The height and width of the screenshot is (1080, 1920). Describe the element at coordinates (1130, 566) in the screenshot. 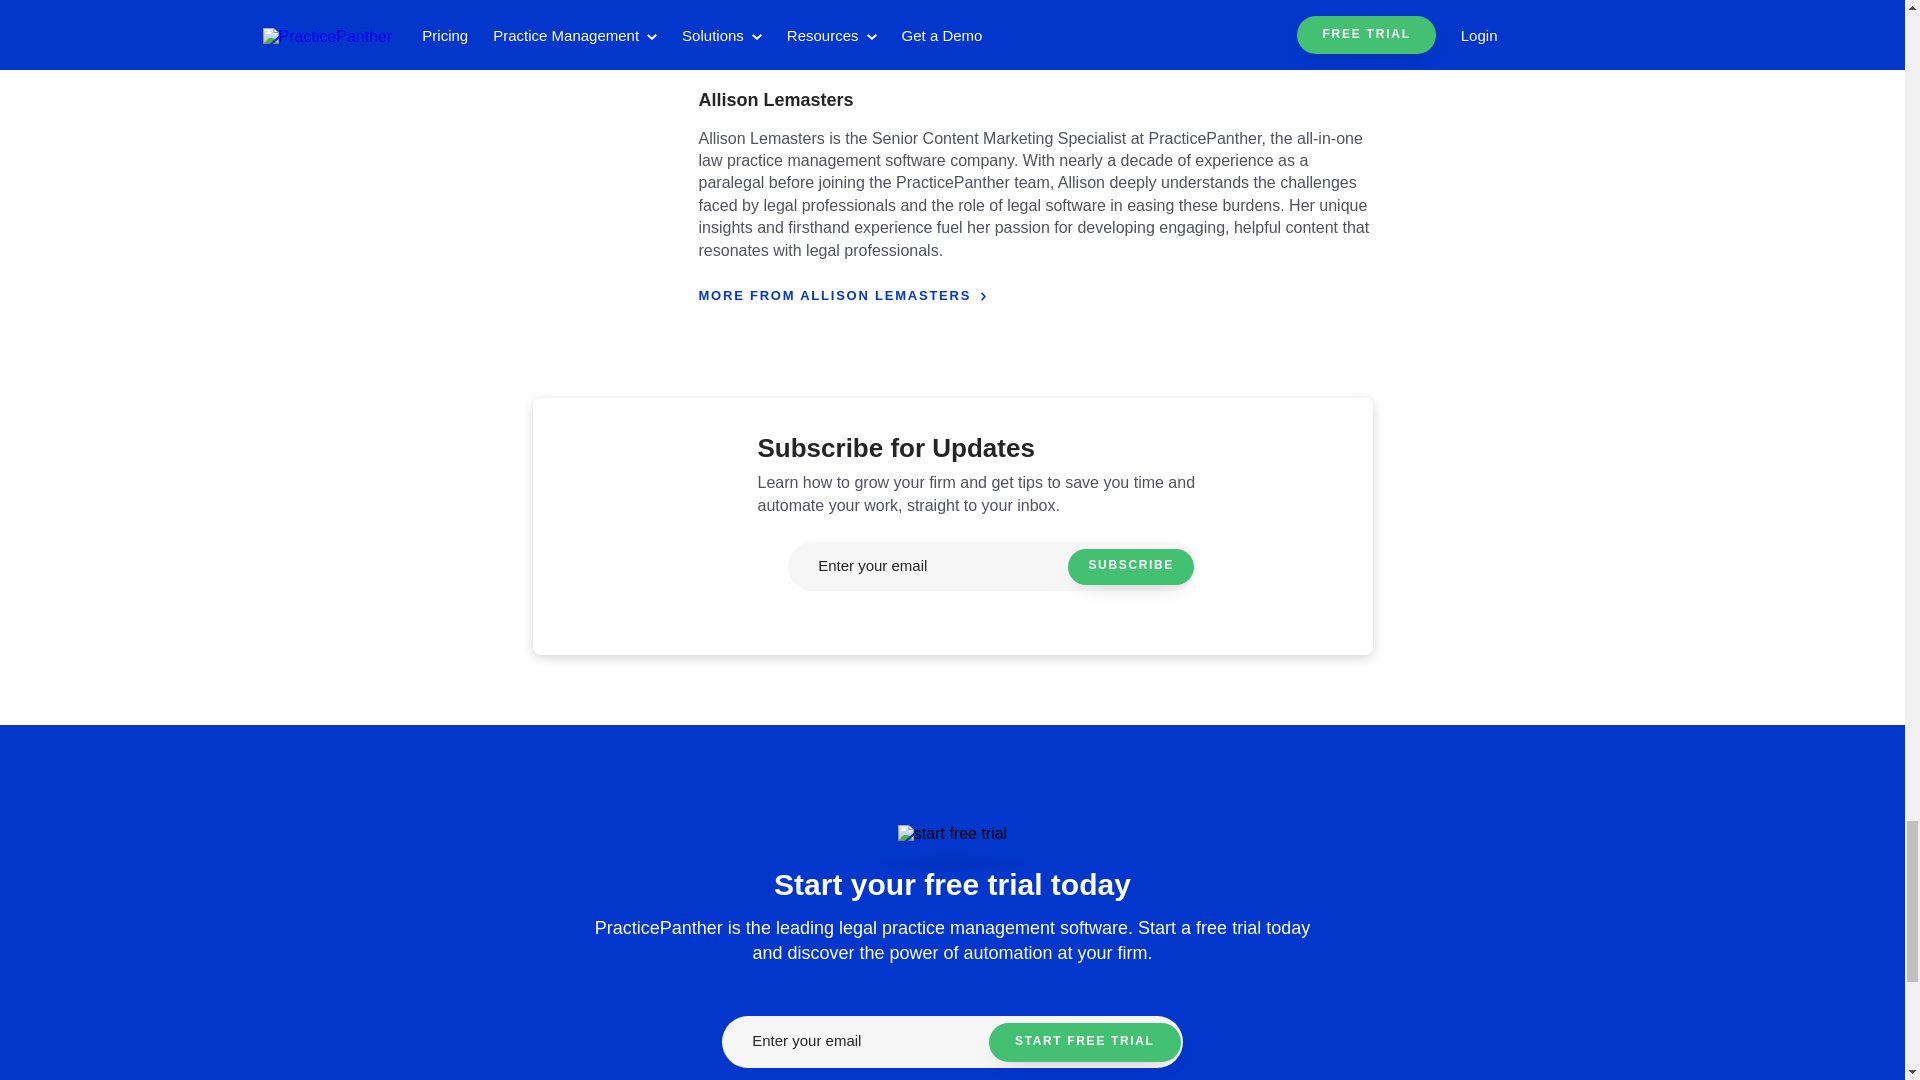

I see `Subscribe` at that location.